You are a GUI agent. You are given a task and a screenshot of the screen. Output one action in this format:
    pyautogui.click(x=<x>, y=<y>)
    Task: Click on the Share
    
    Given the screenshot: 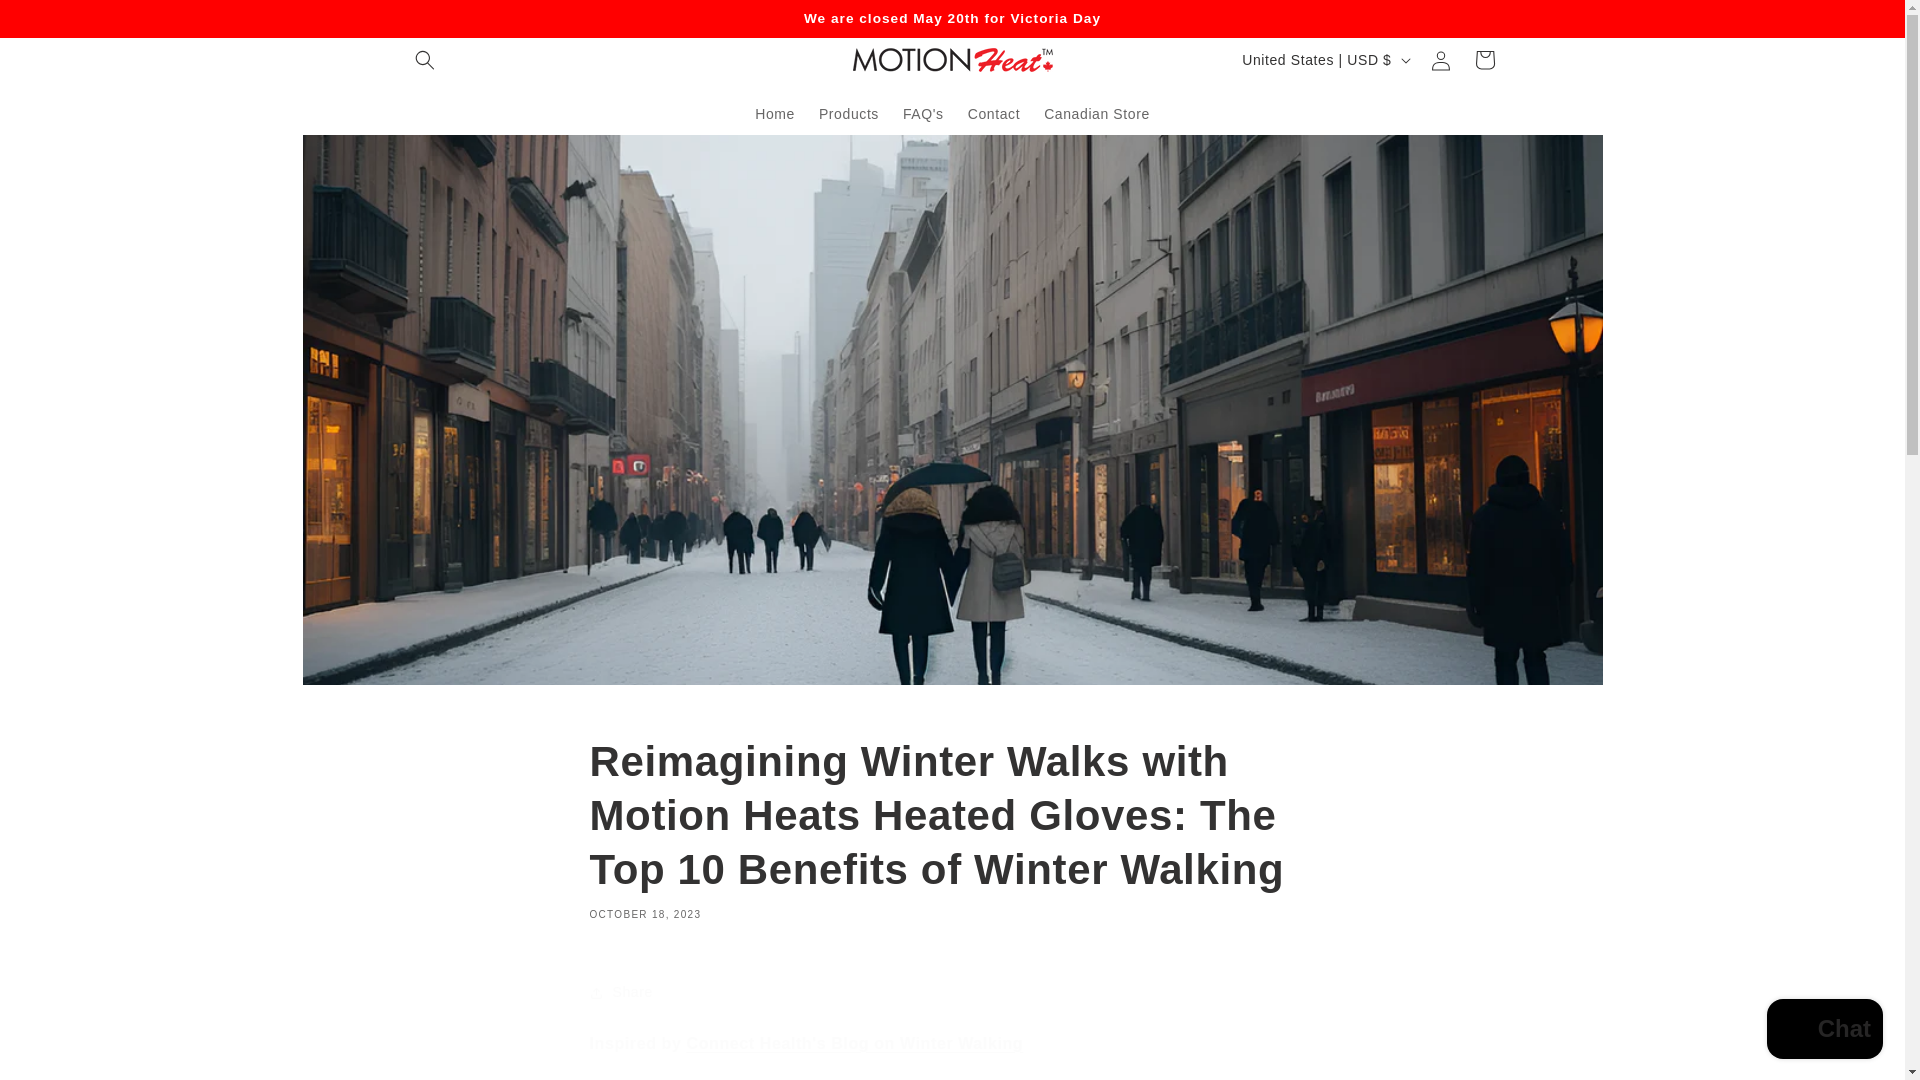 What is the action you would take?
    pyautogui.click(x=952, y=992)
    